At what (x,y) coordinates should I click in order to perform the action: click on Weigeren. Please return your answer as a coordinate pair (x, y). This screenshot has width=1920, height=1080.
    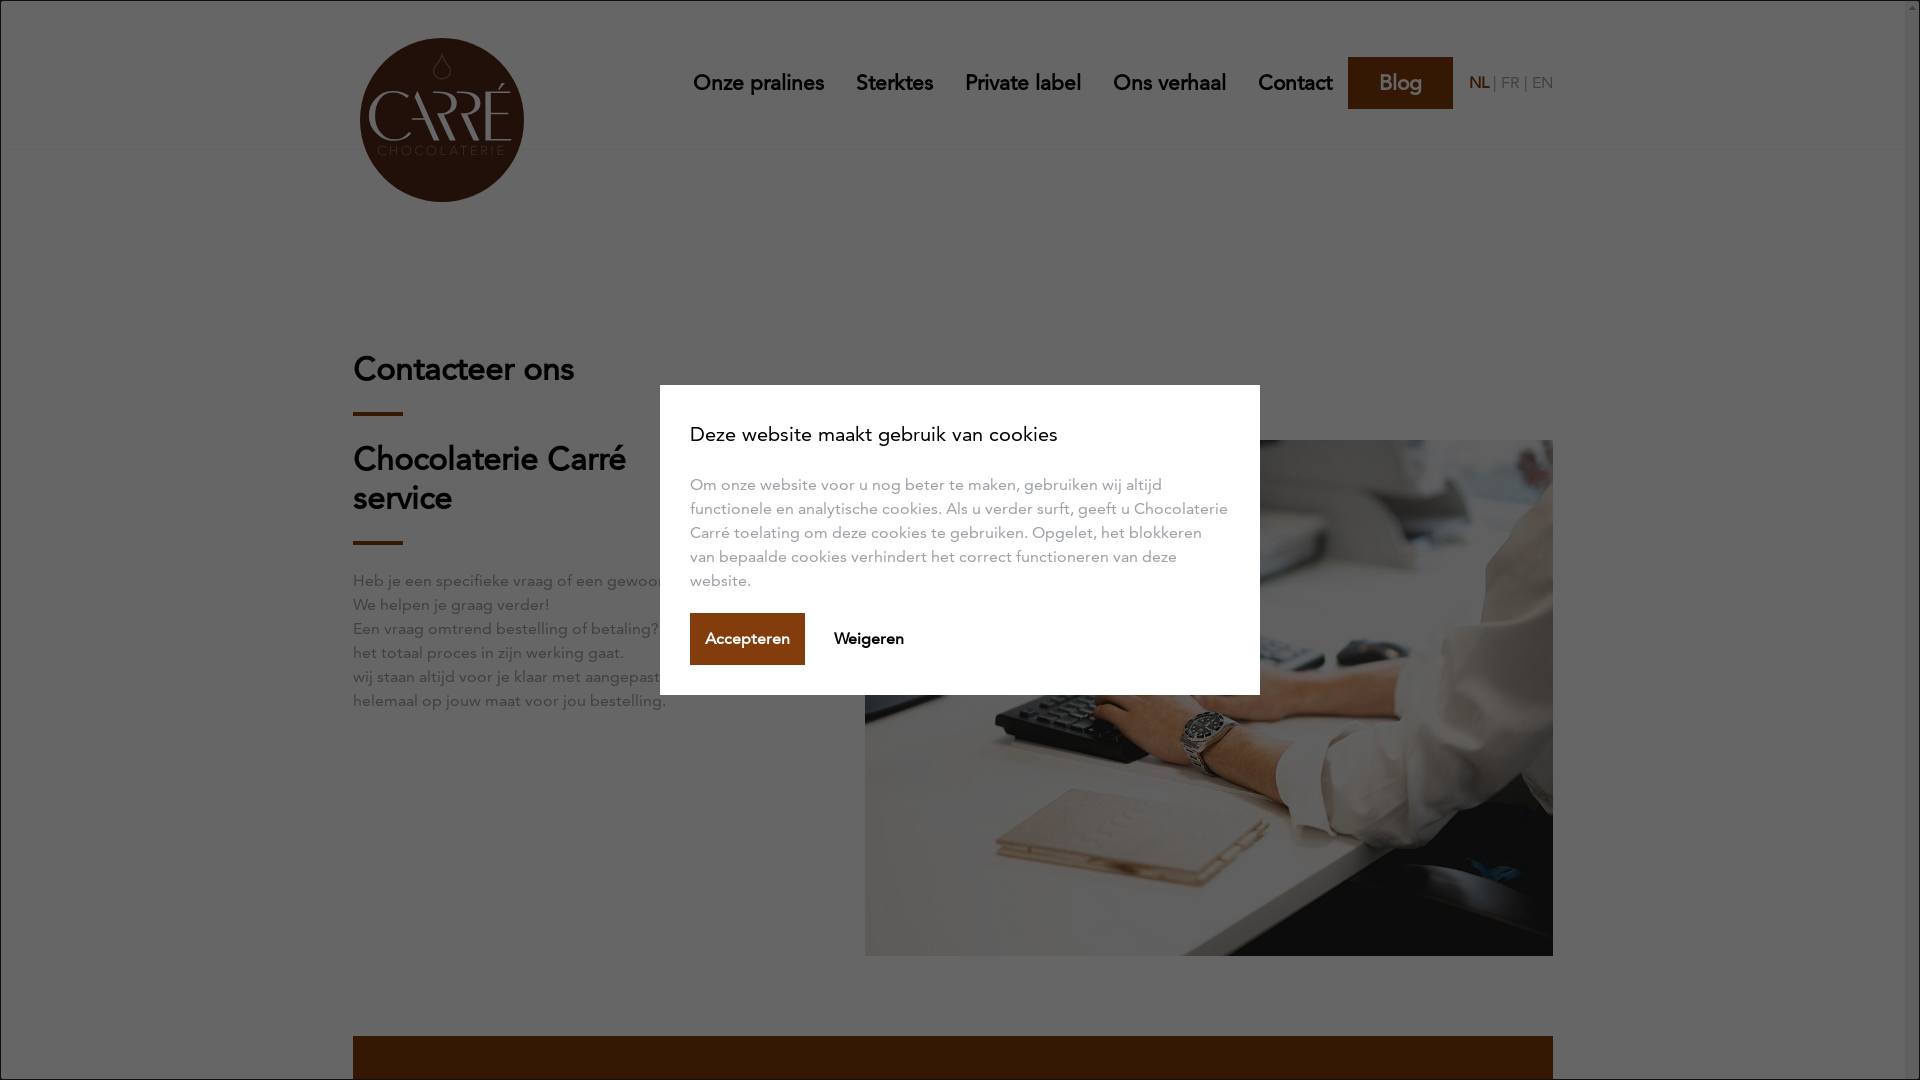
    Looking at the image, I should click on (869, 638).